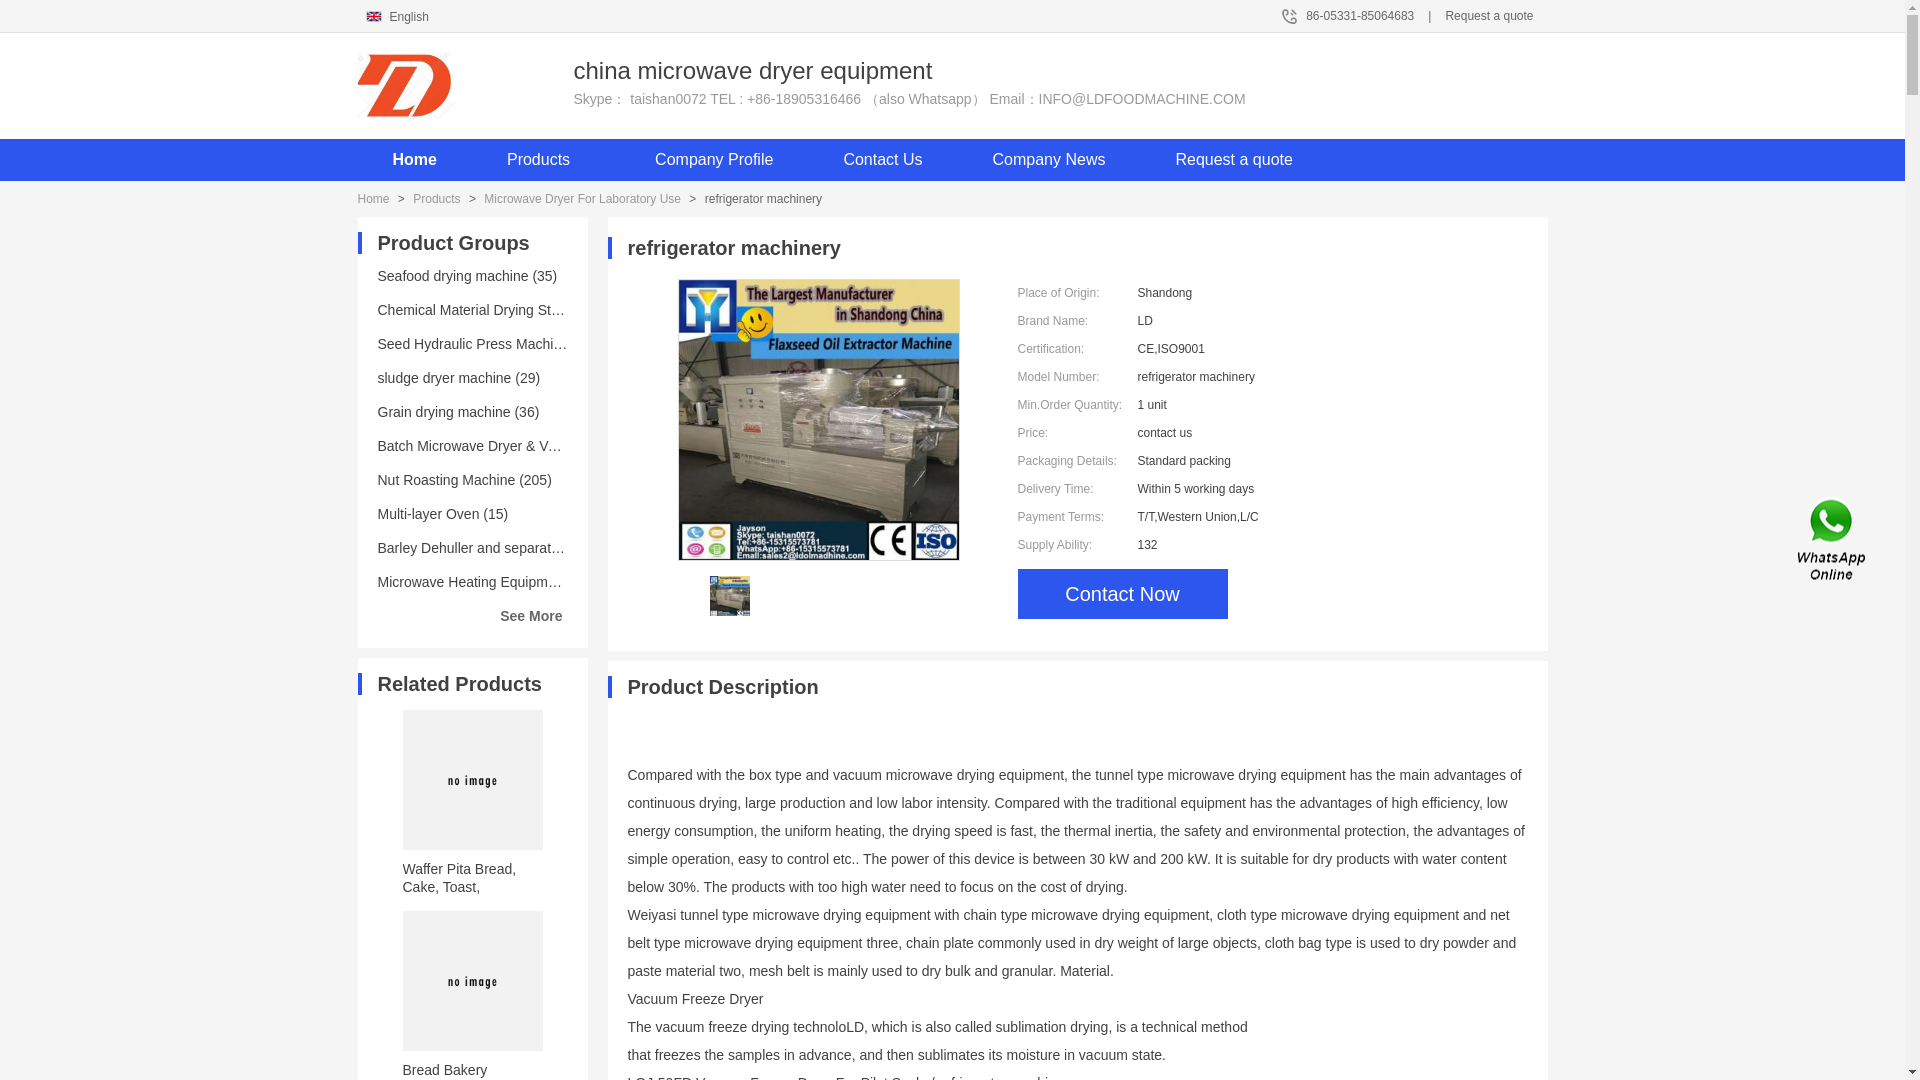 This screenshot has height=1080, width=1920. Describe the element at coordinates (496, 344) in the screenshot. I see `Seed Hydraulic Press Machine` at that location.